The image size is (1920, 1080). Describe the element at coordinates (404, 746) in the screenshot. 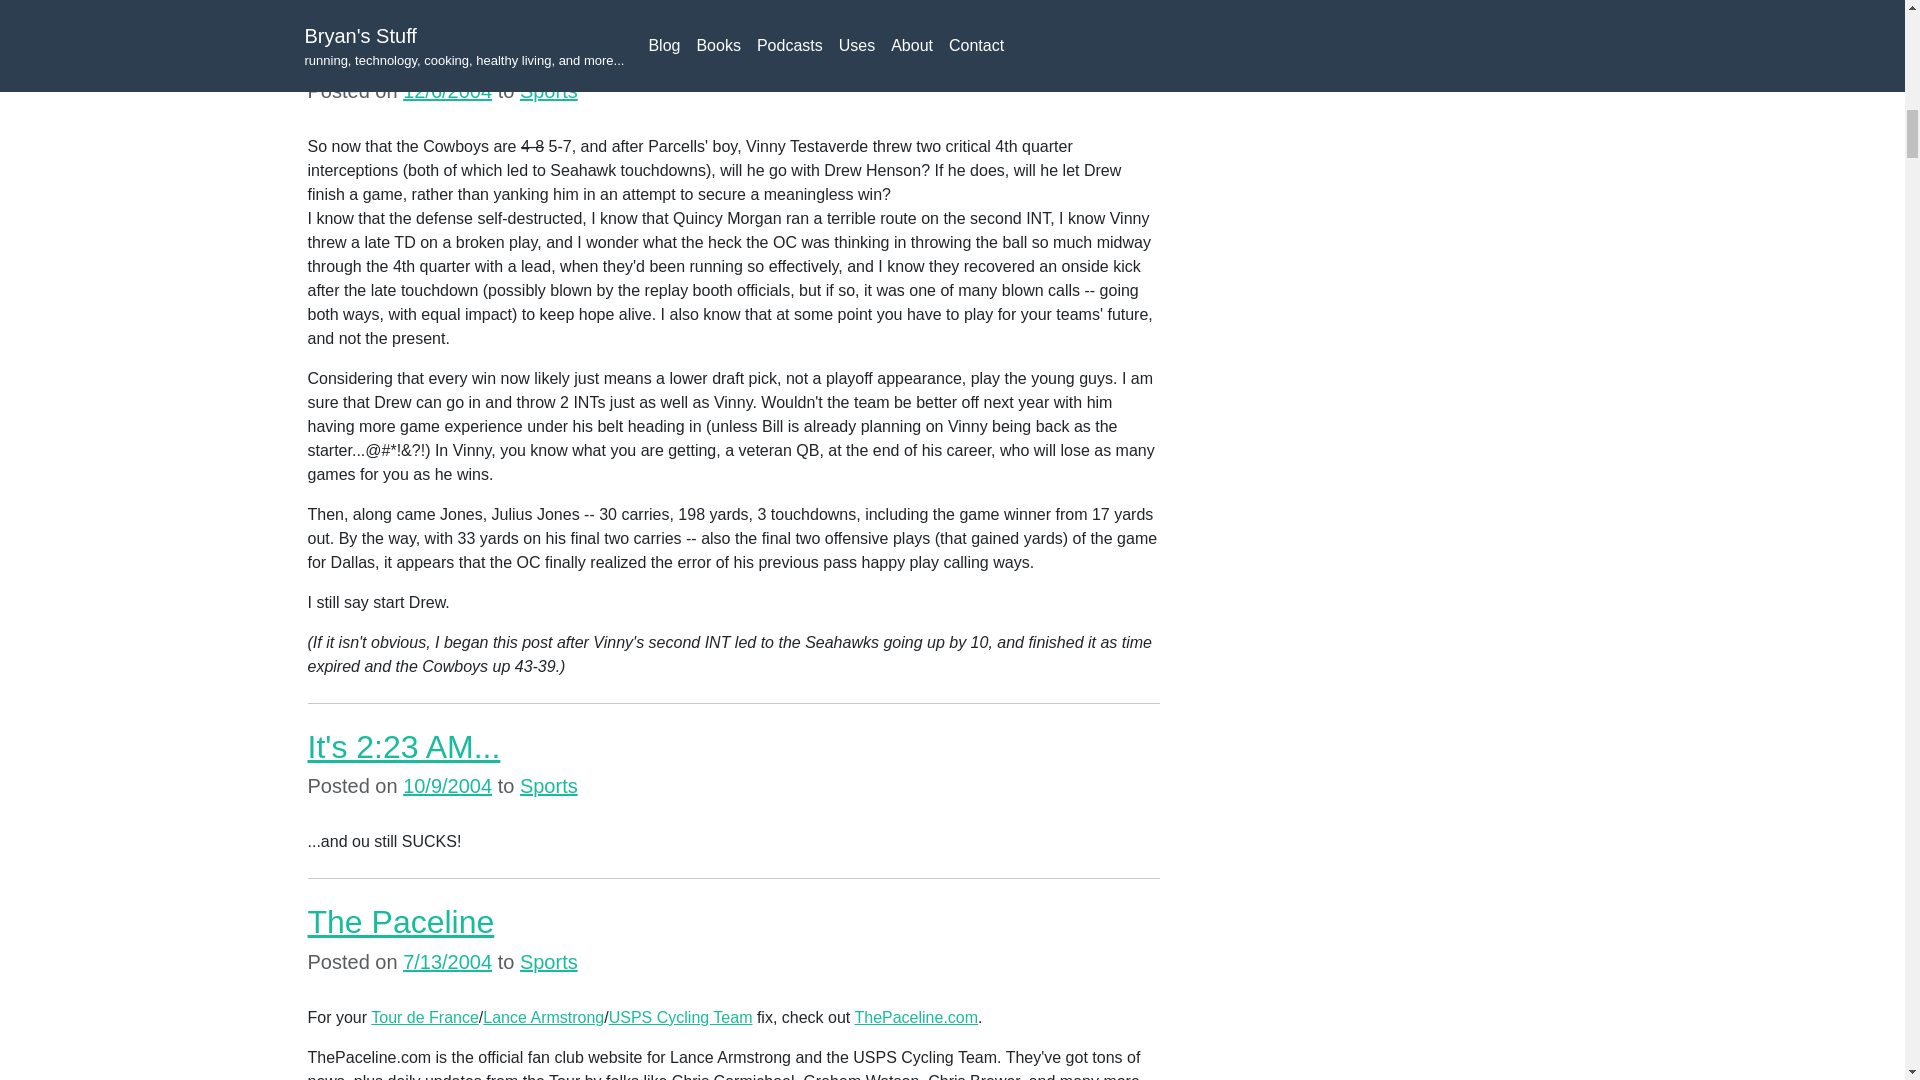

I see `It's 2:23 AM...` at that location.